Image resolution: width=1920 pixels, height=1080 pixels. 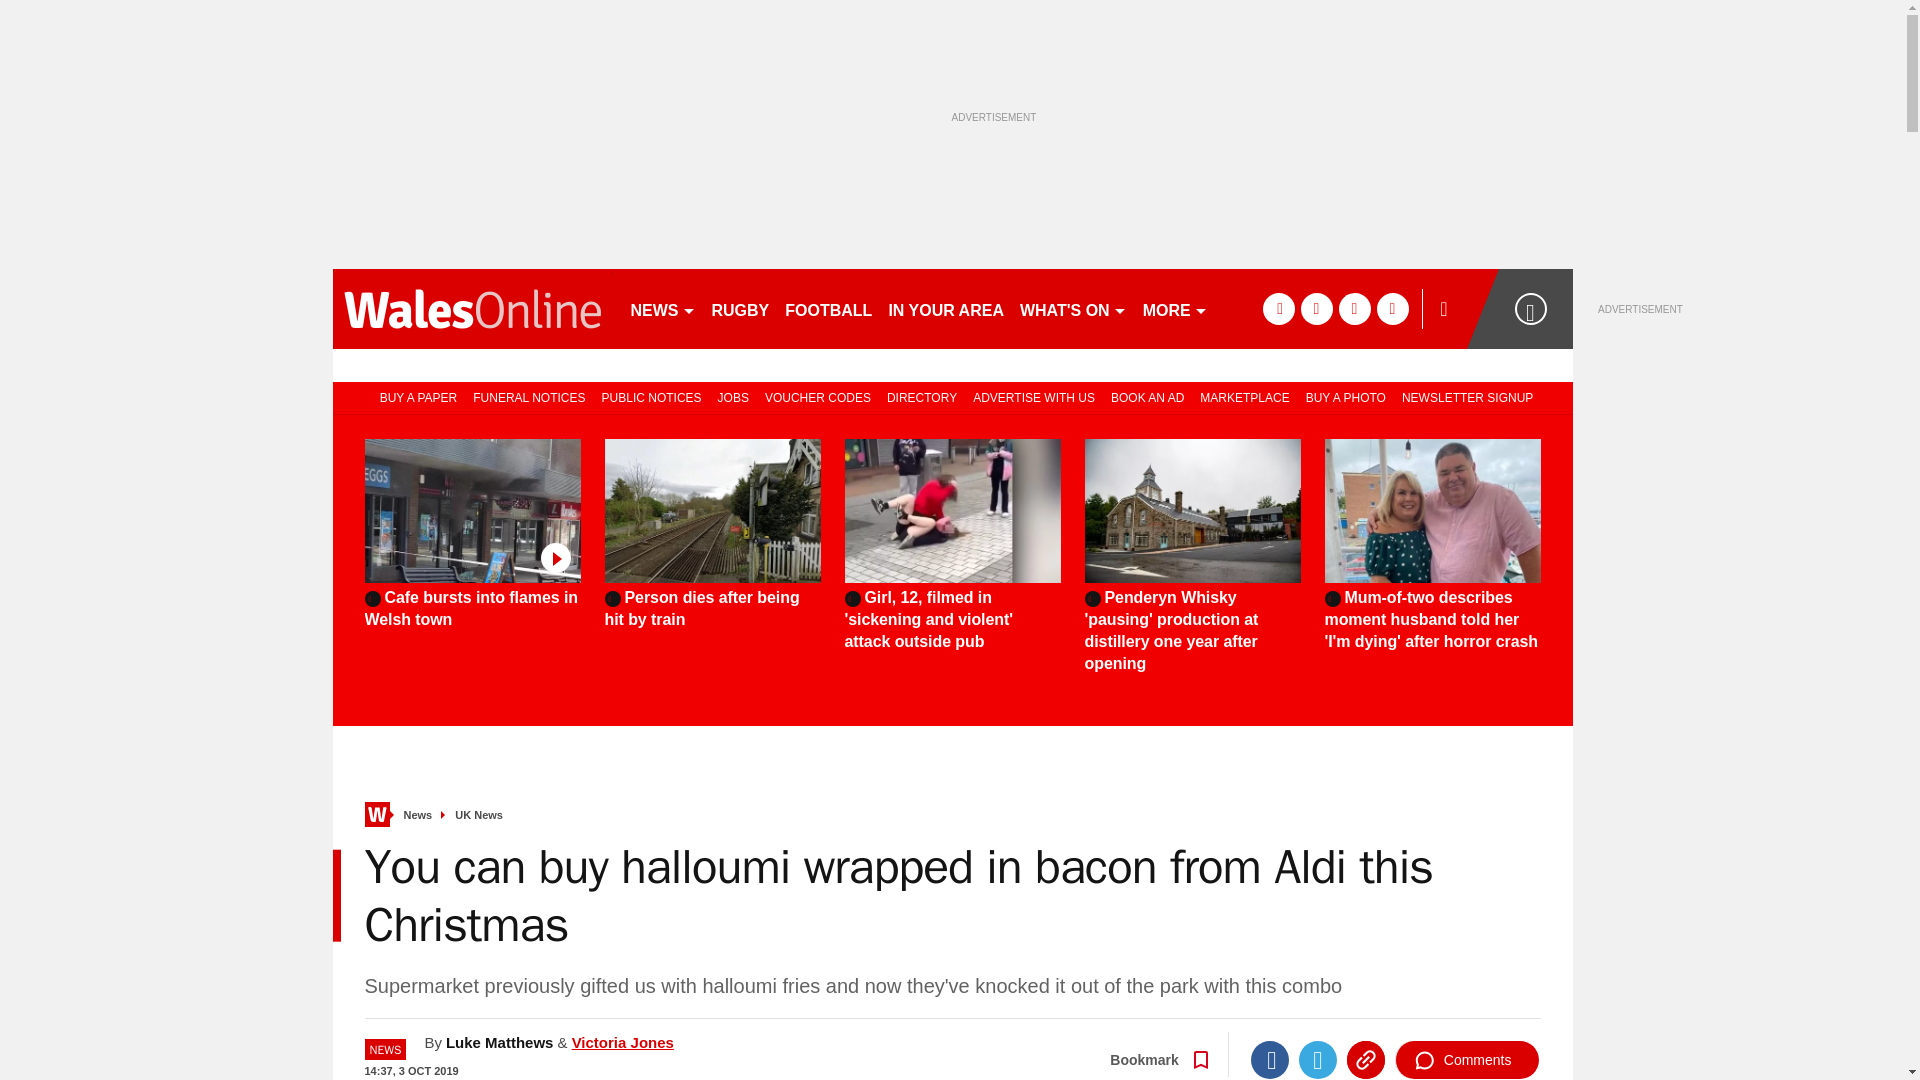 What do you see at coordinates (1354, 308) in the screenshot?
I see `pinterest` at bounding box center [1354, 308].